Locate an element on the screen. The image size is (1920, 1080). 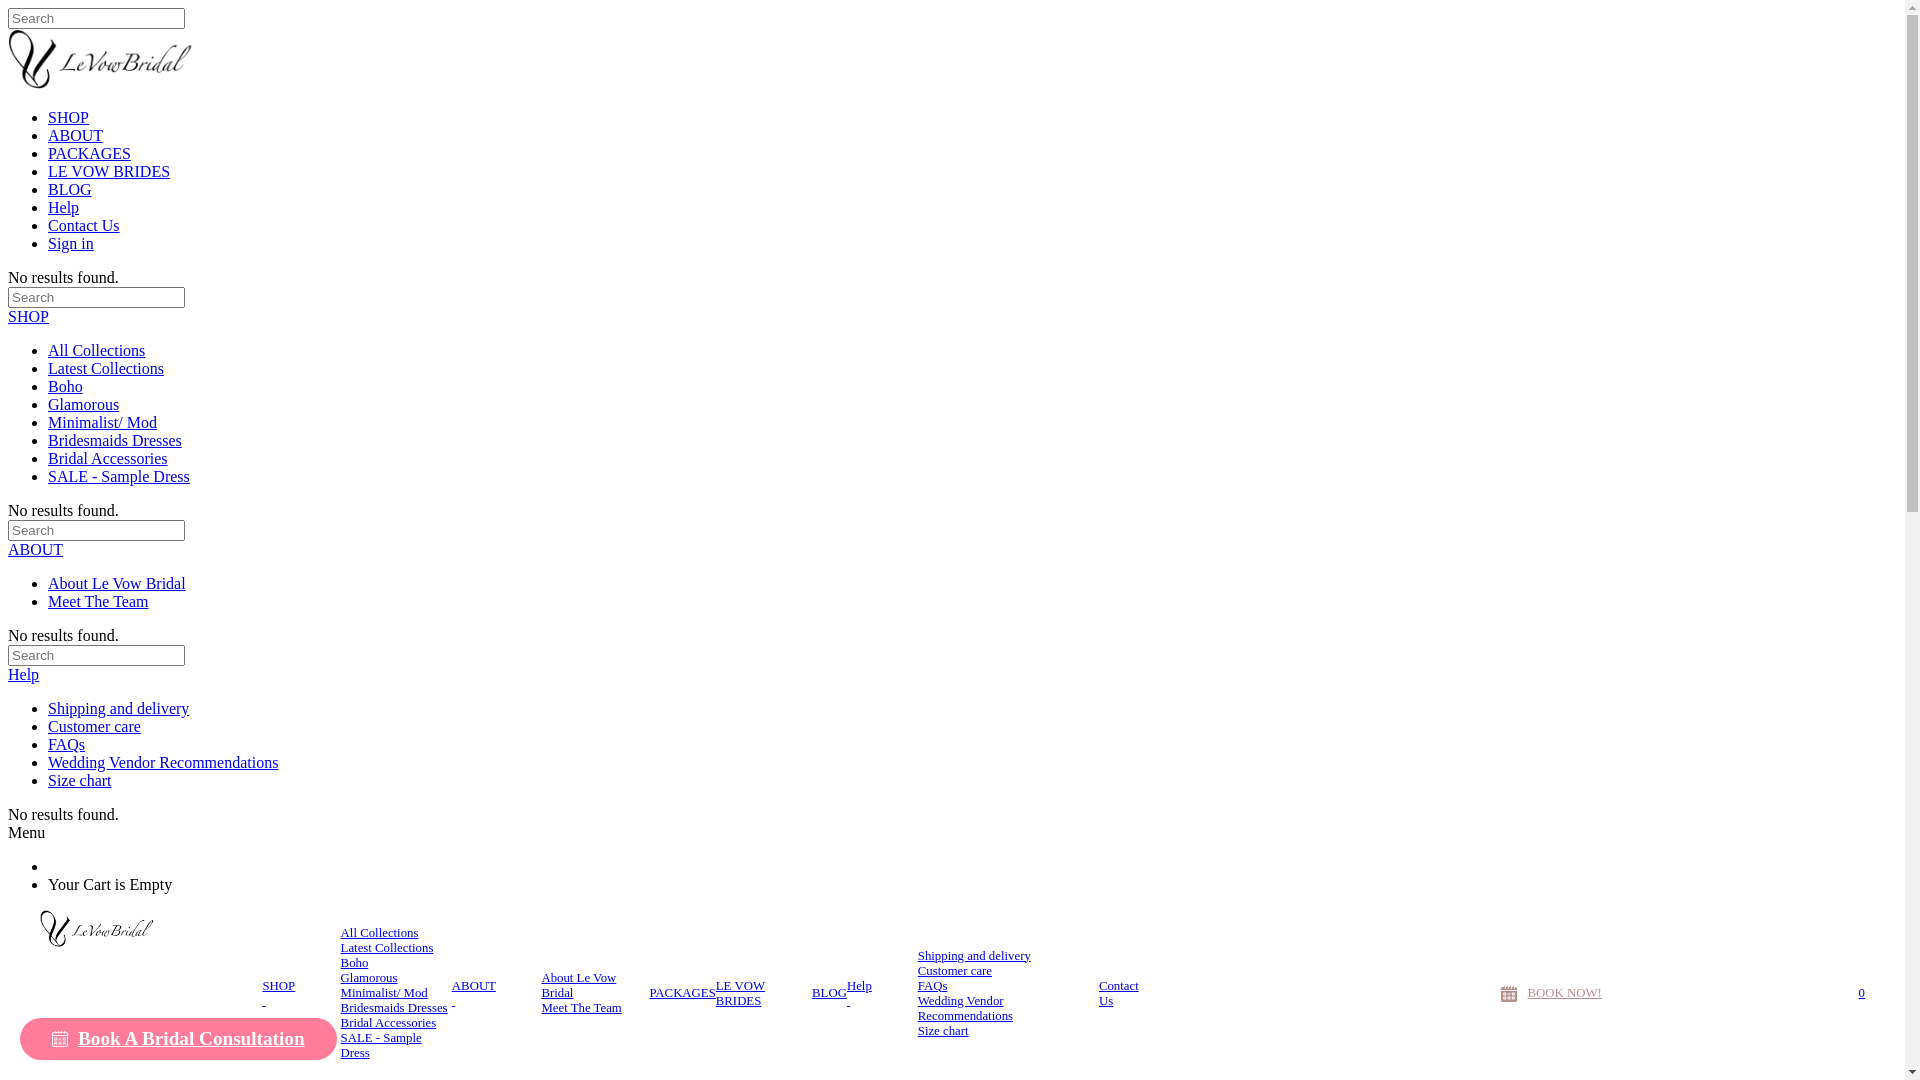
Glamorous is located at coordinates (370, 978).